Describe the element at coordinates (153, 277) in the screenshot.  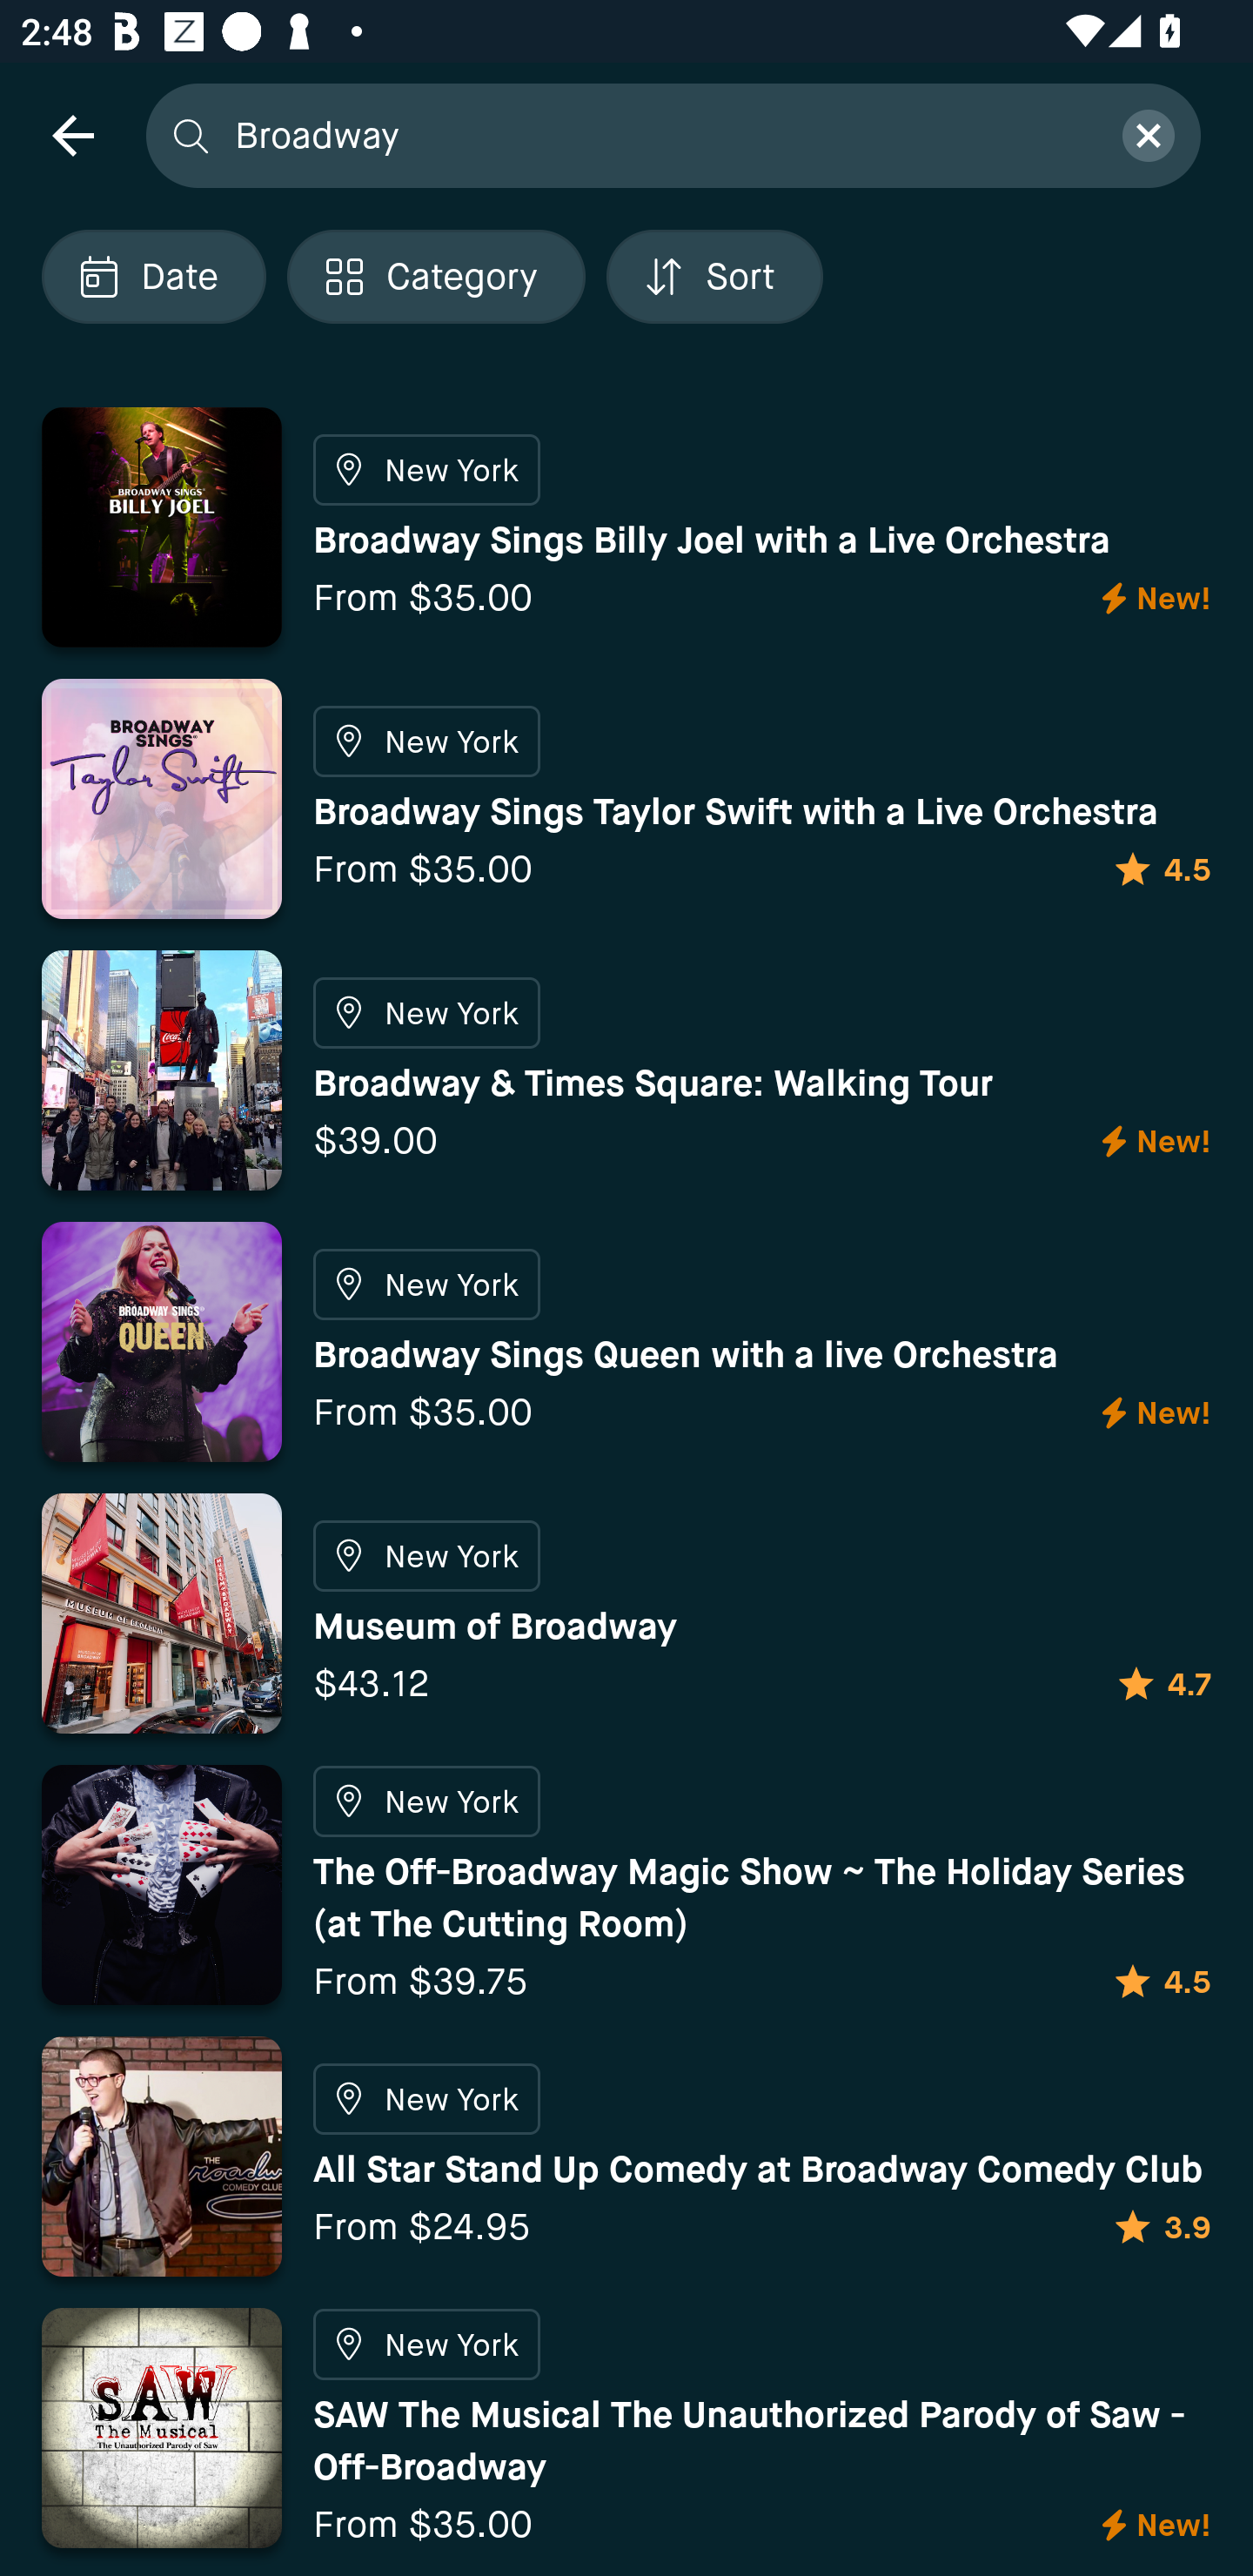
I see `Localized description Date` at that location.